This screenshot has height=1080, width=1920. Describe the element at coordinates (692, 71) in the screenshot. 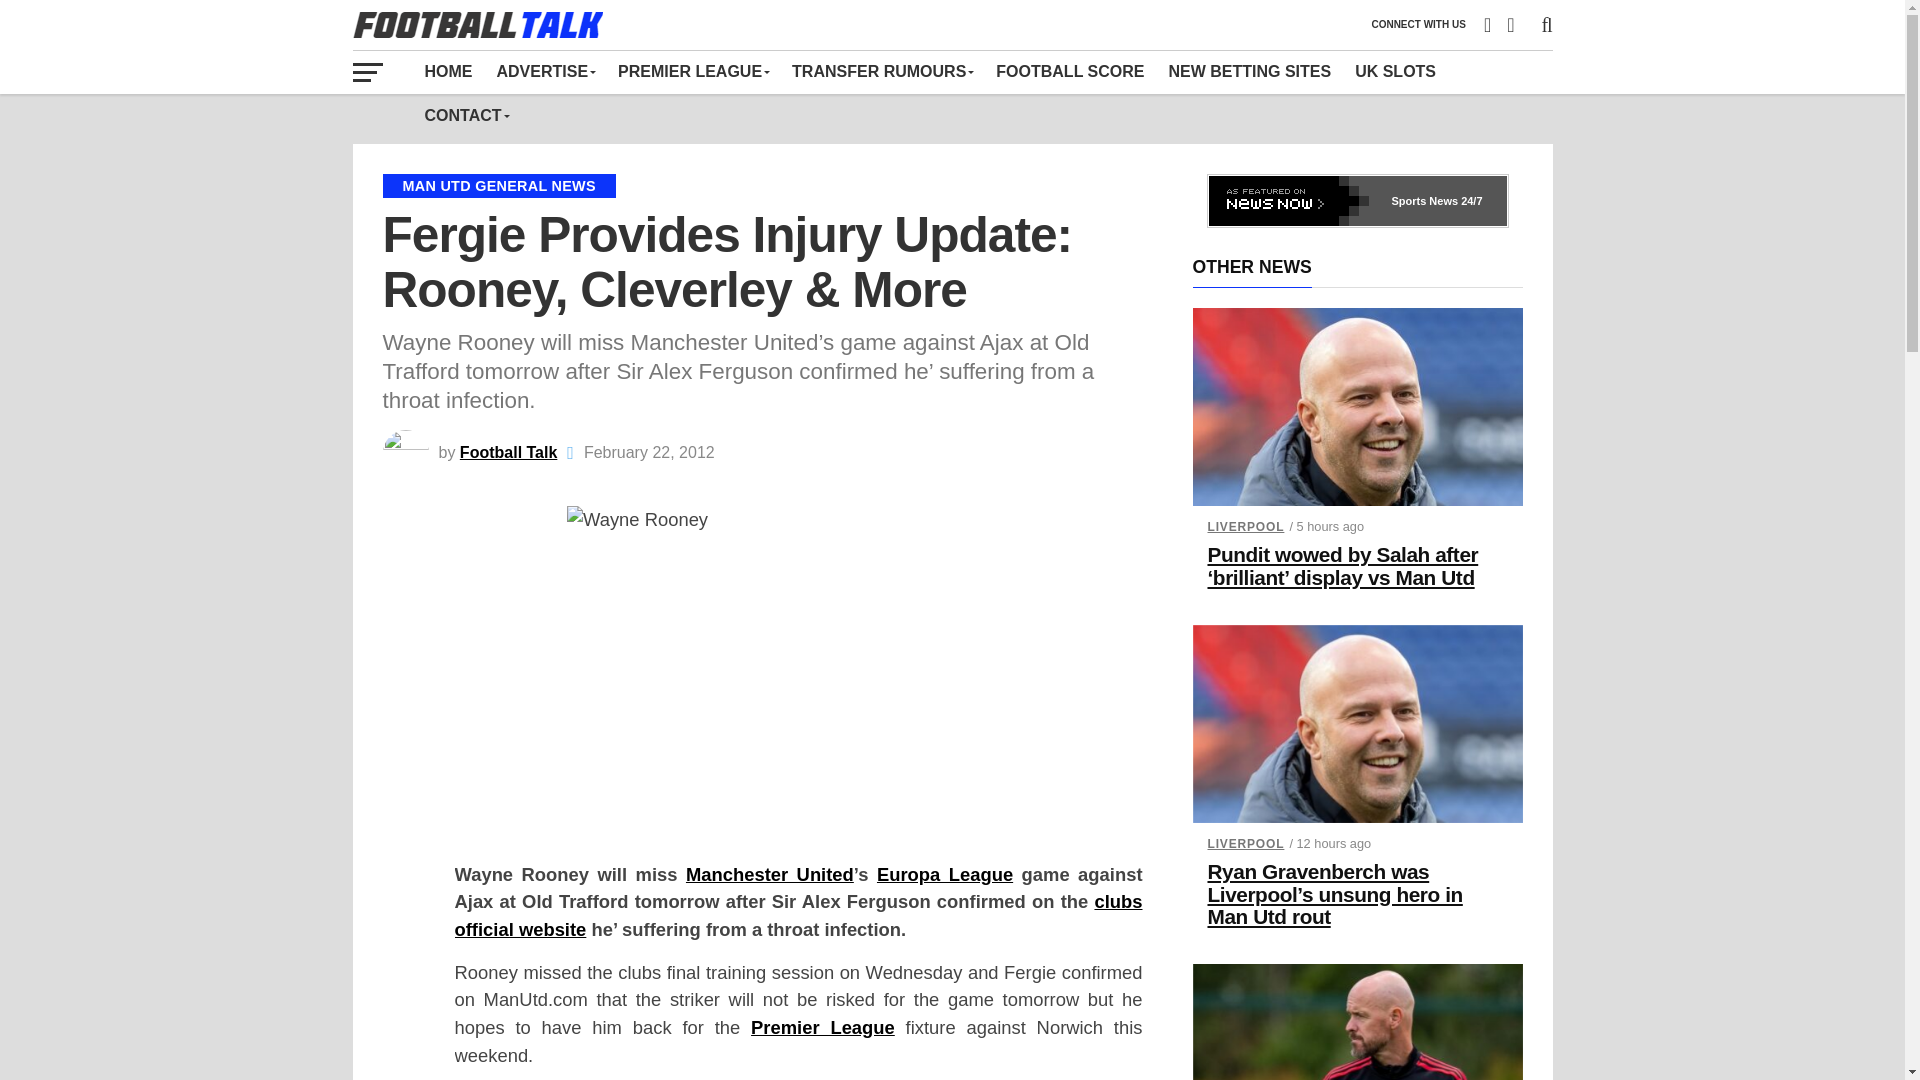

I see `Premier League News` at that location.